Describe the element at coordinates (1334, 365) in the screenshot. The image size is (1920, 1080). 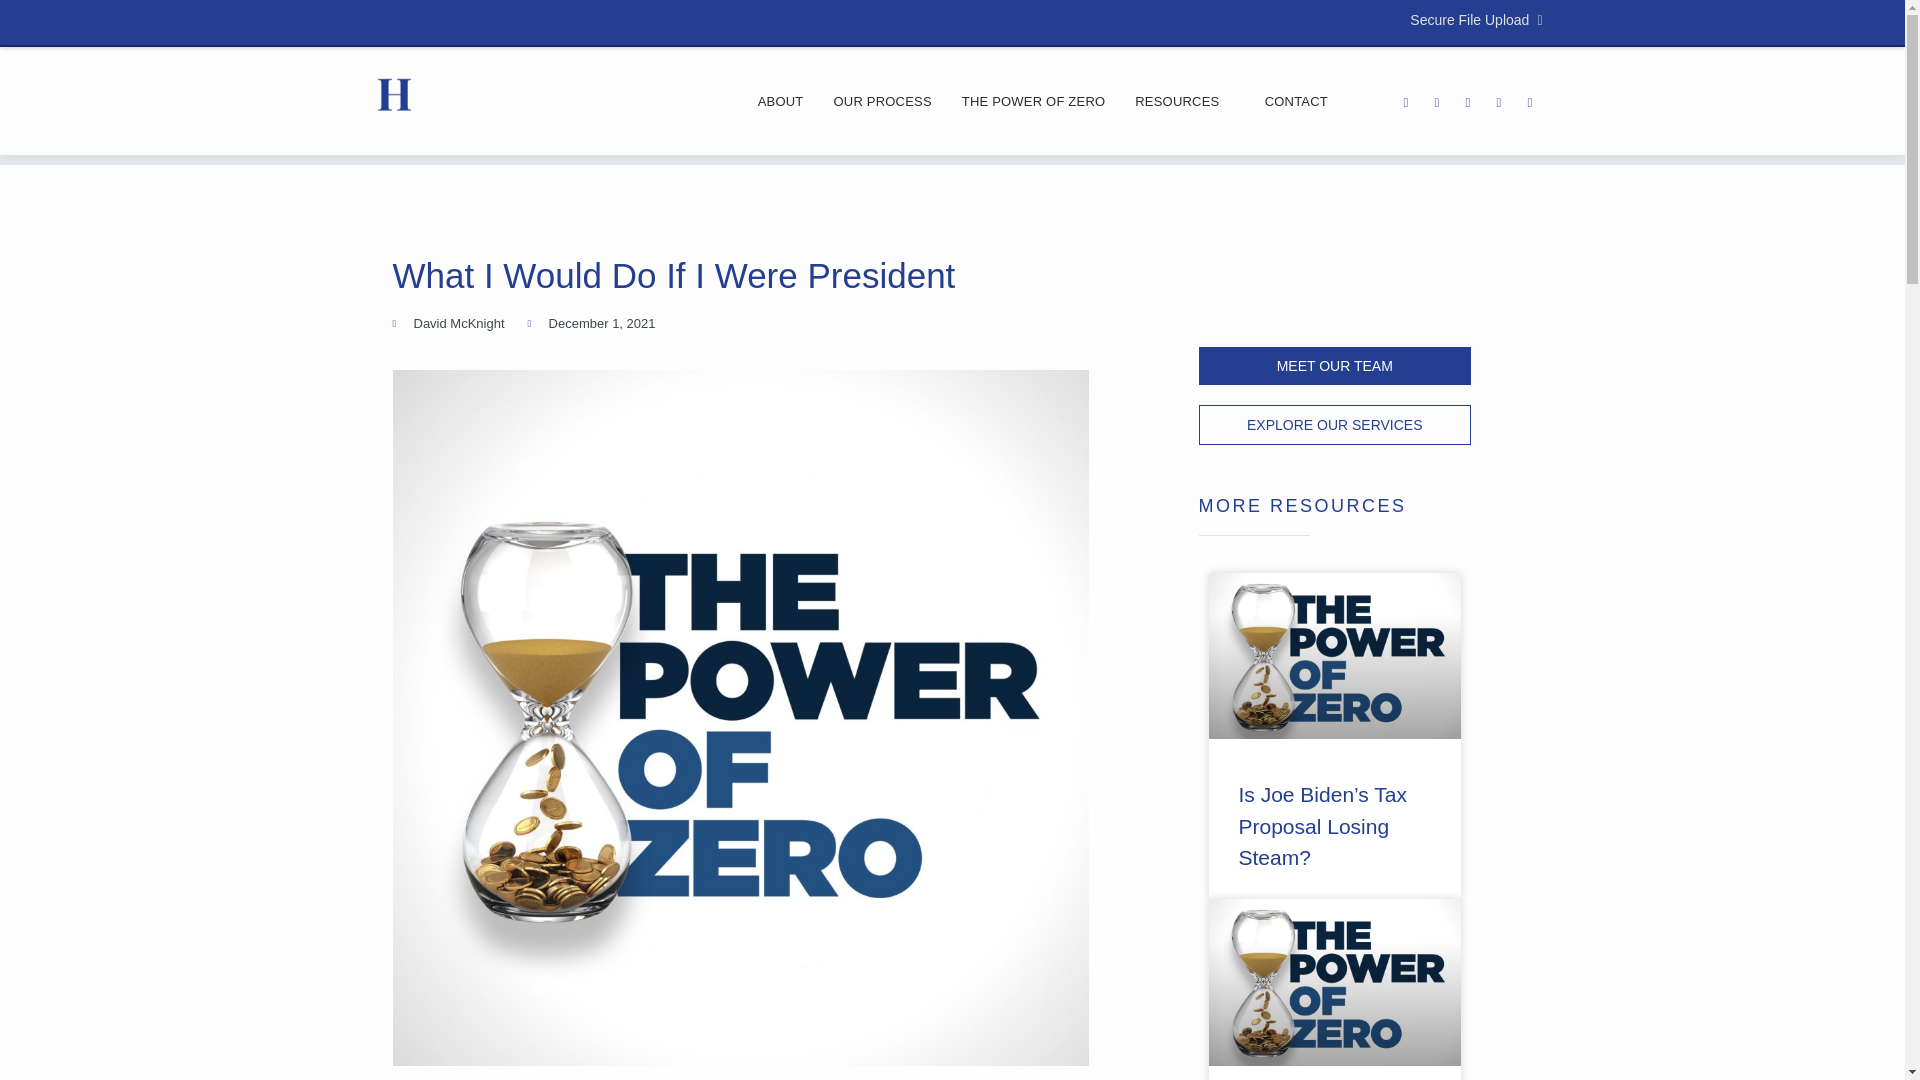
I see `MEET OUR TEAM` at that location.